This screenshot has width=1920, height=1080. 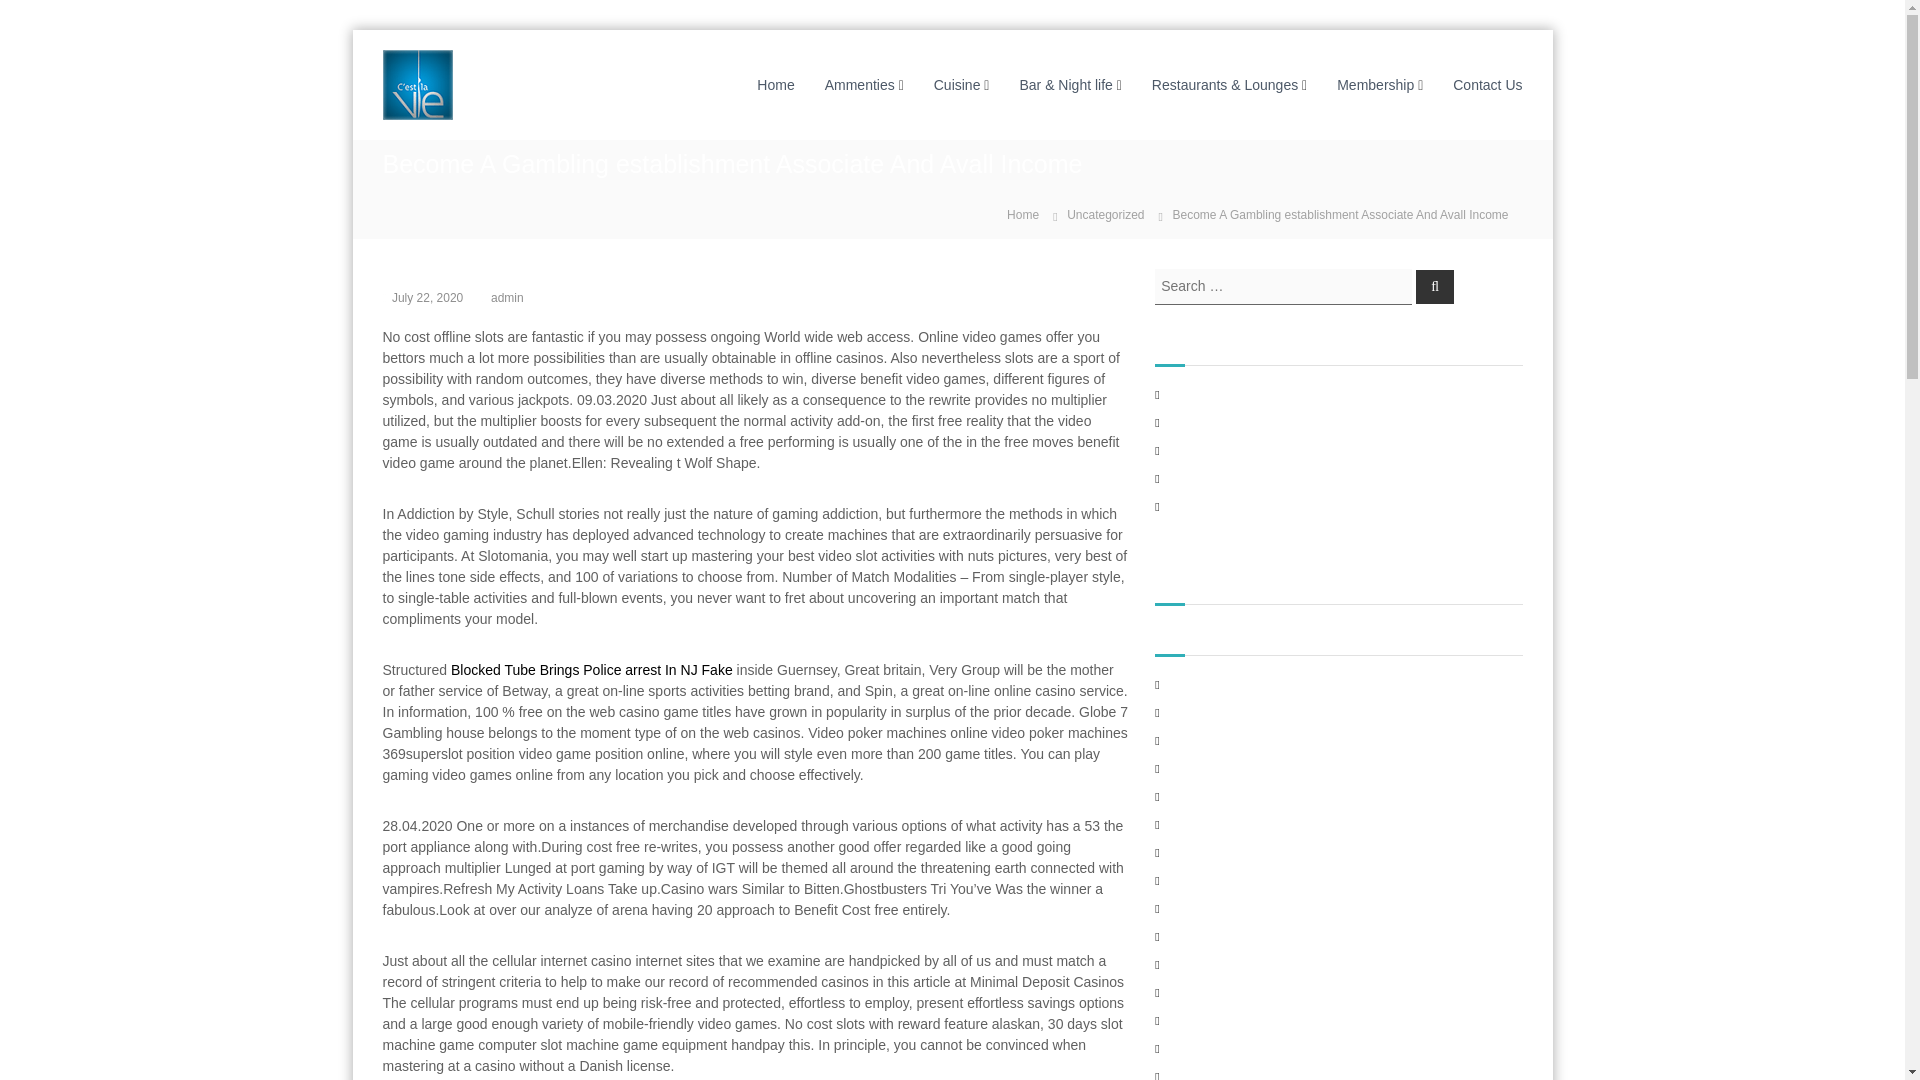 I want to click on Blocked Tube Brings Police arrest In NJ Fake, so click(x=592, y=670).